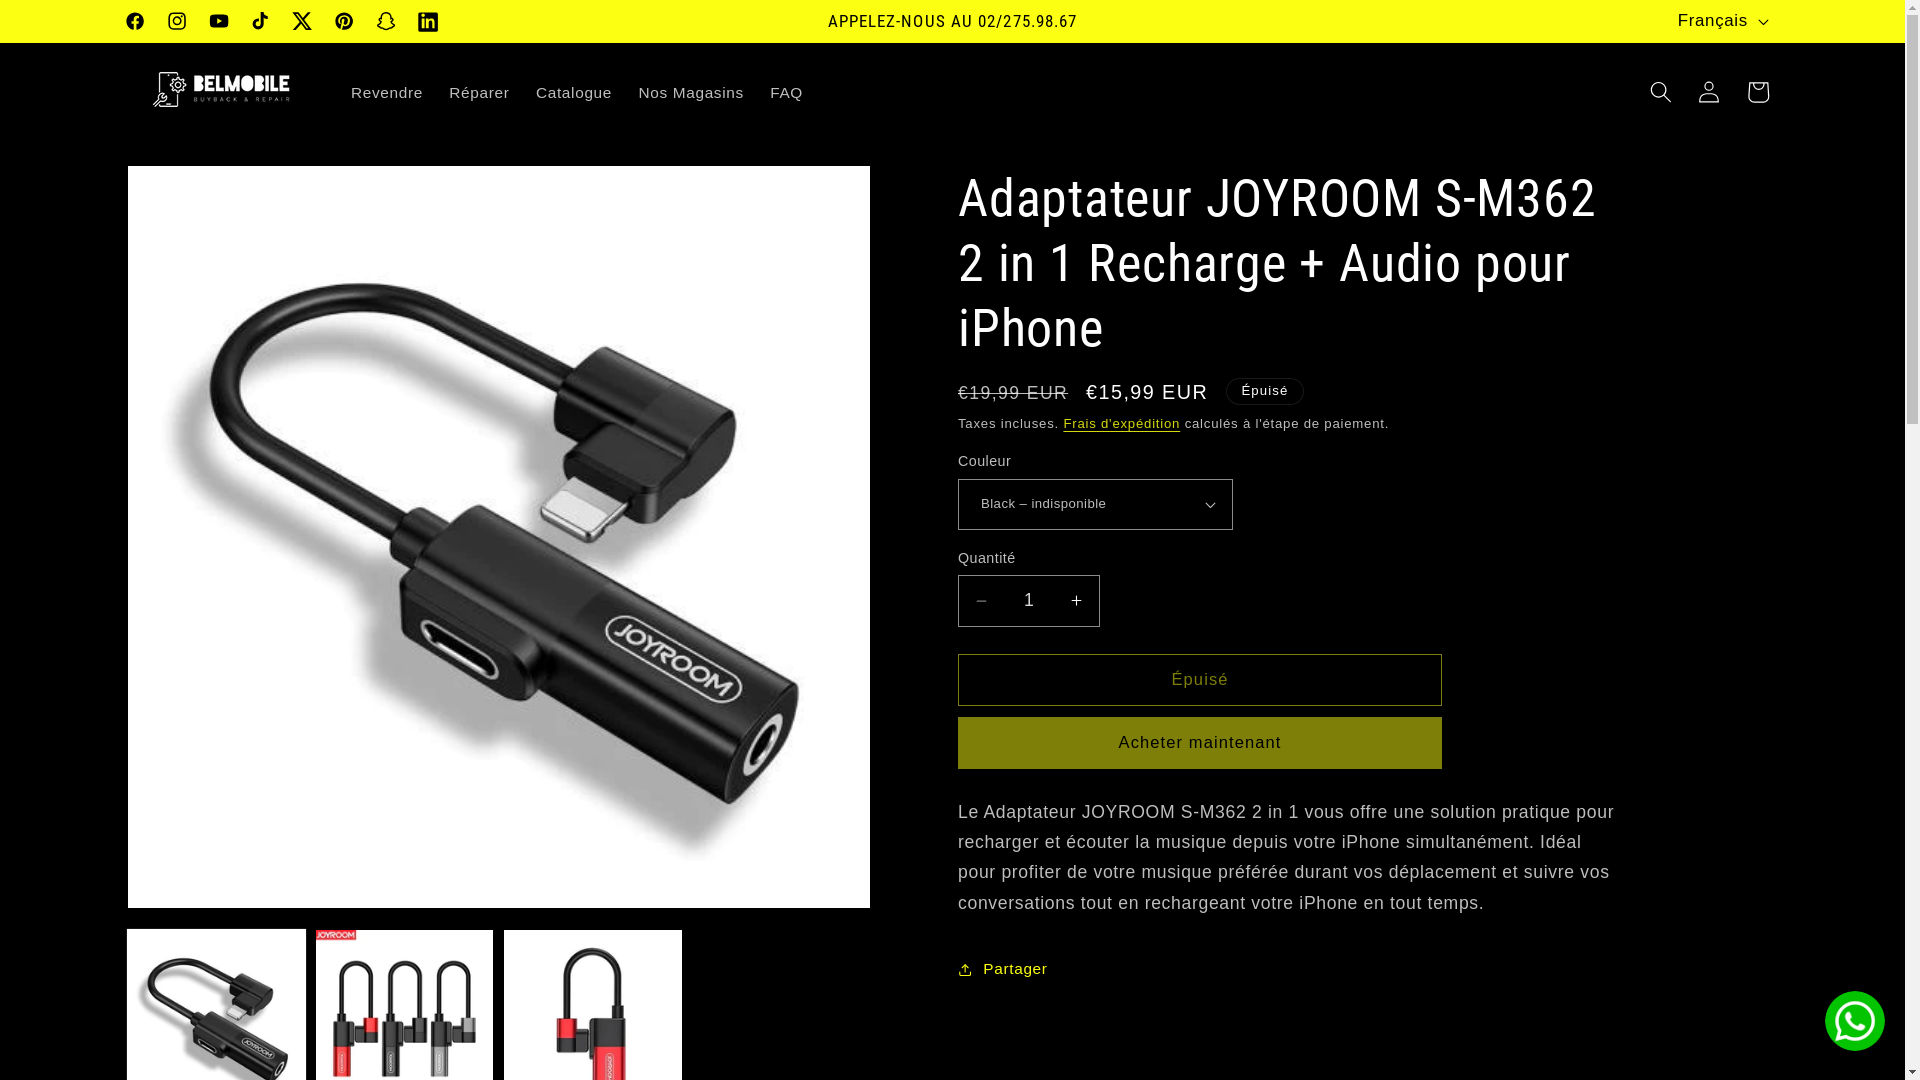 This screenshot has width=1920, height=1080. I want to click on Twitter, so click(302, 22).